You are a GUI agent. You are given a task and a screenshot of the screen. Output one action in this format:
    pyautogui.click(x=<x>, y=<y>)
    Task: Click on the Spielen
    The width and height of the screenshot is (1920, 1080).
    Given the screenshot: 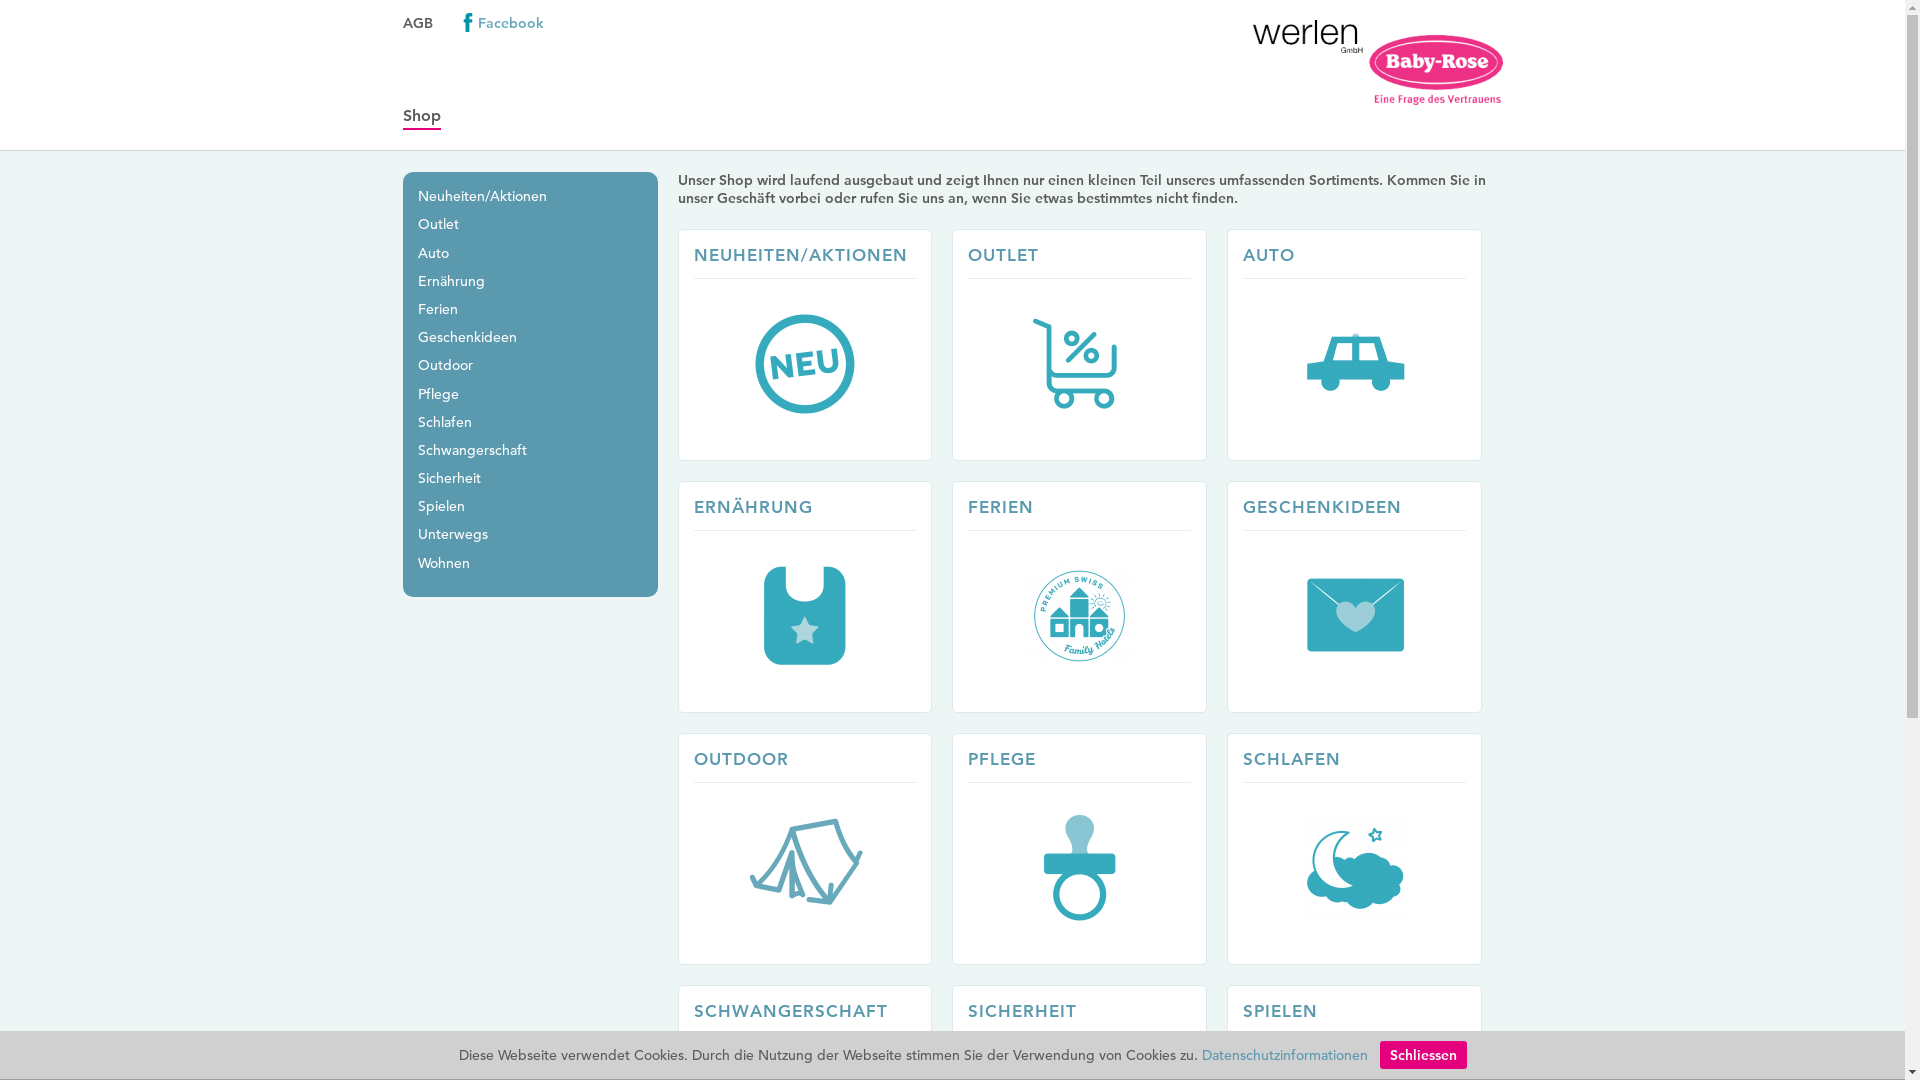 What is the action you would take?
    pyautogui.click(x=442, y=506)
    